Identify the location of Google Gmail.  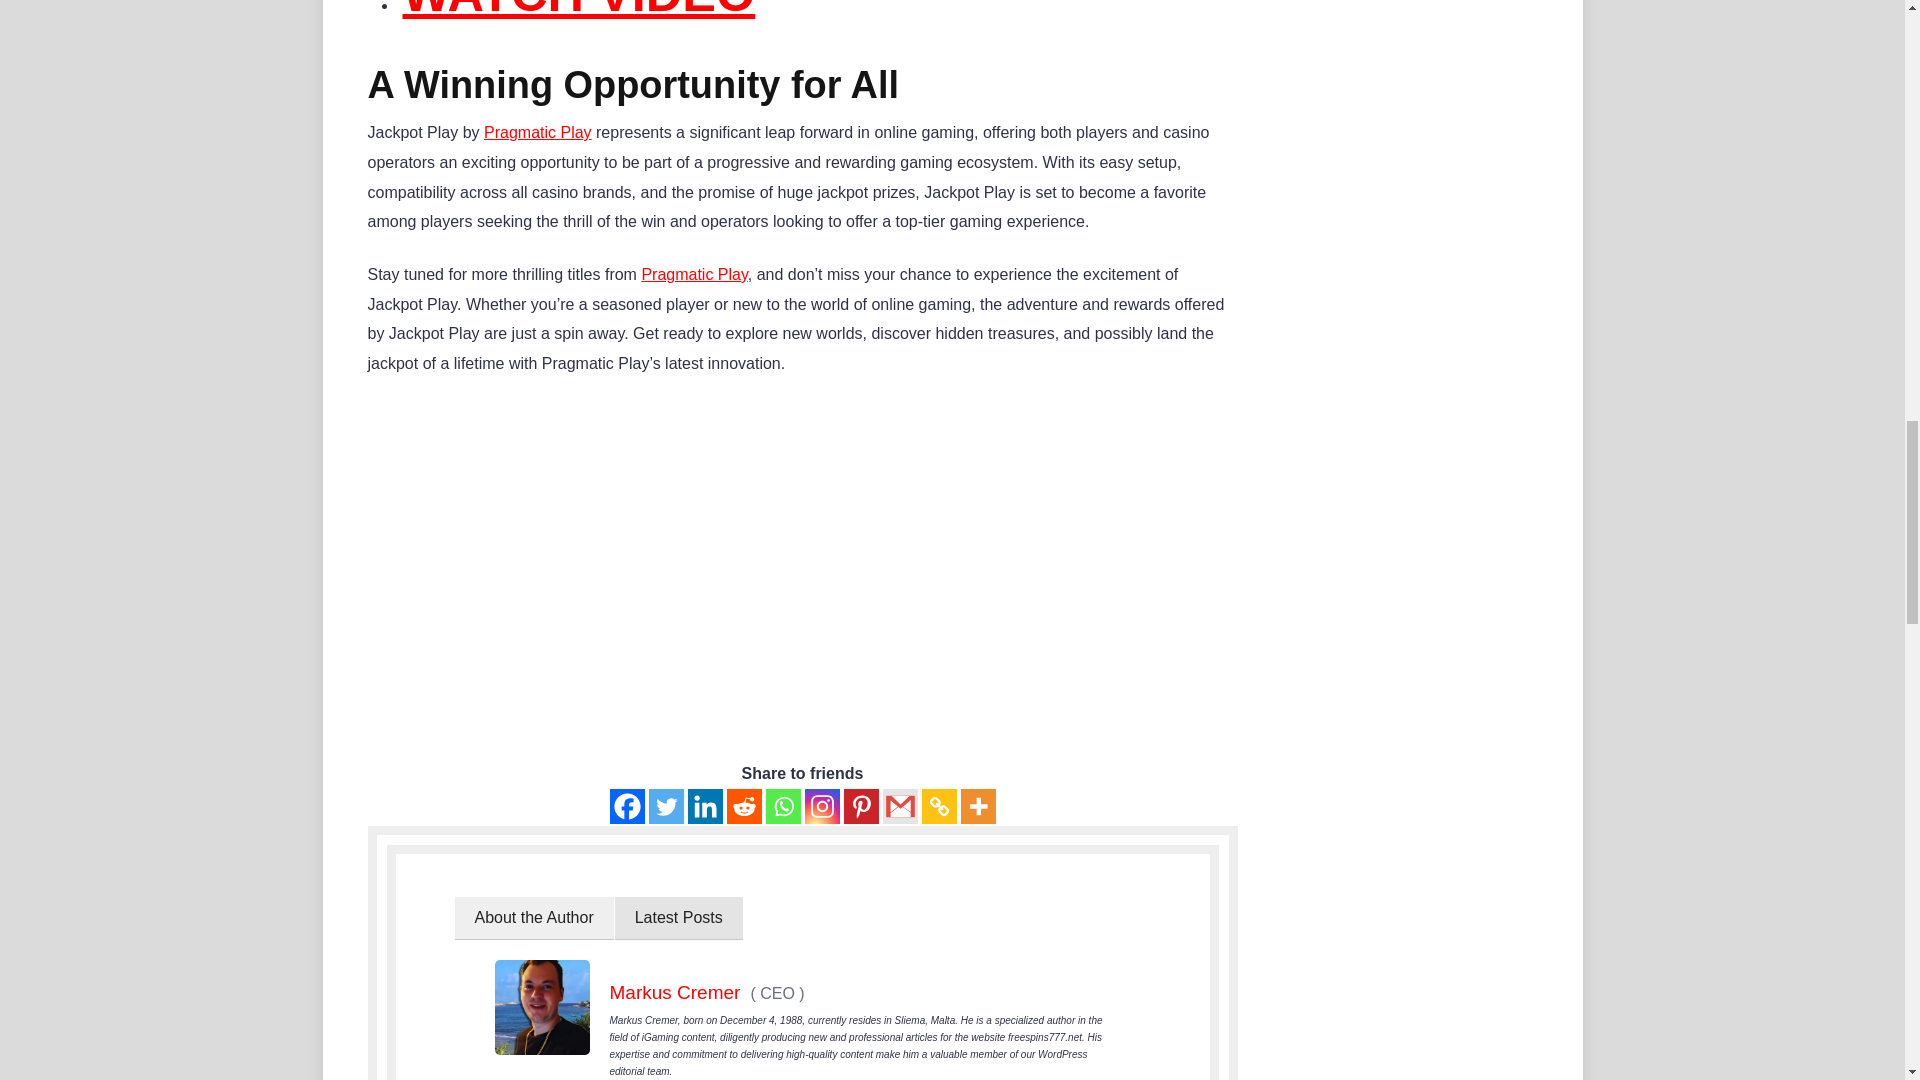
(899, 806).